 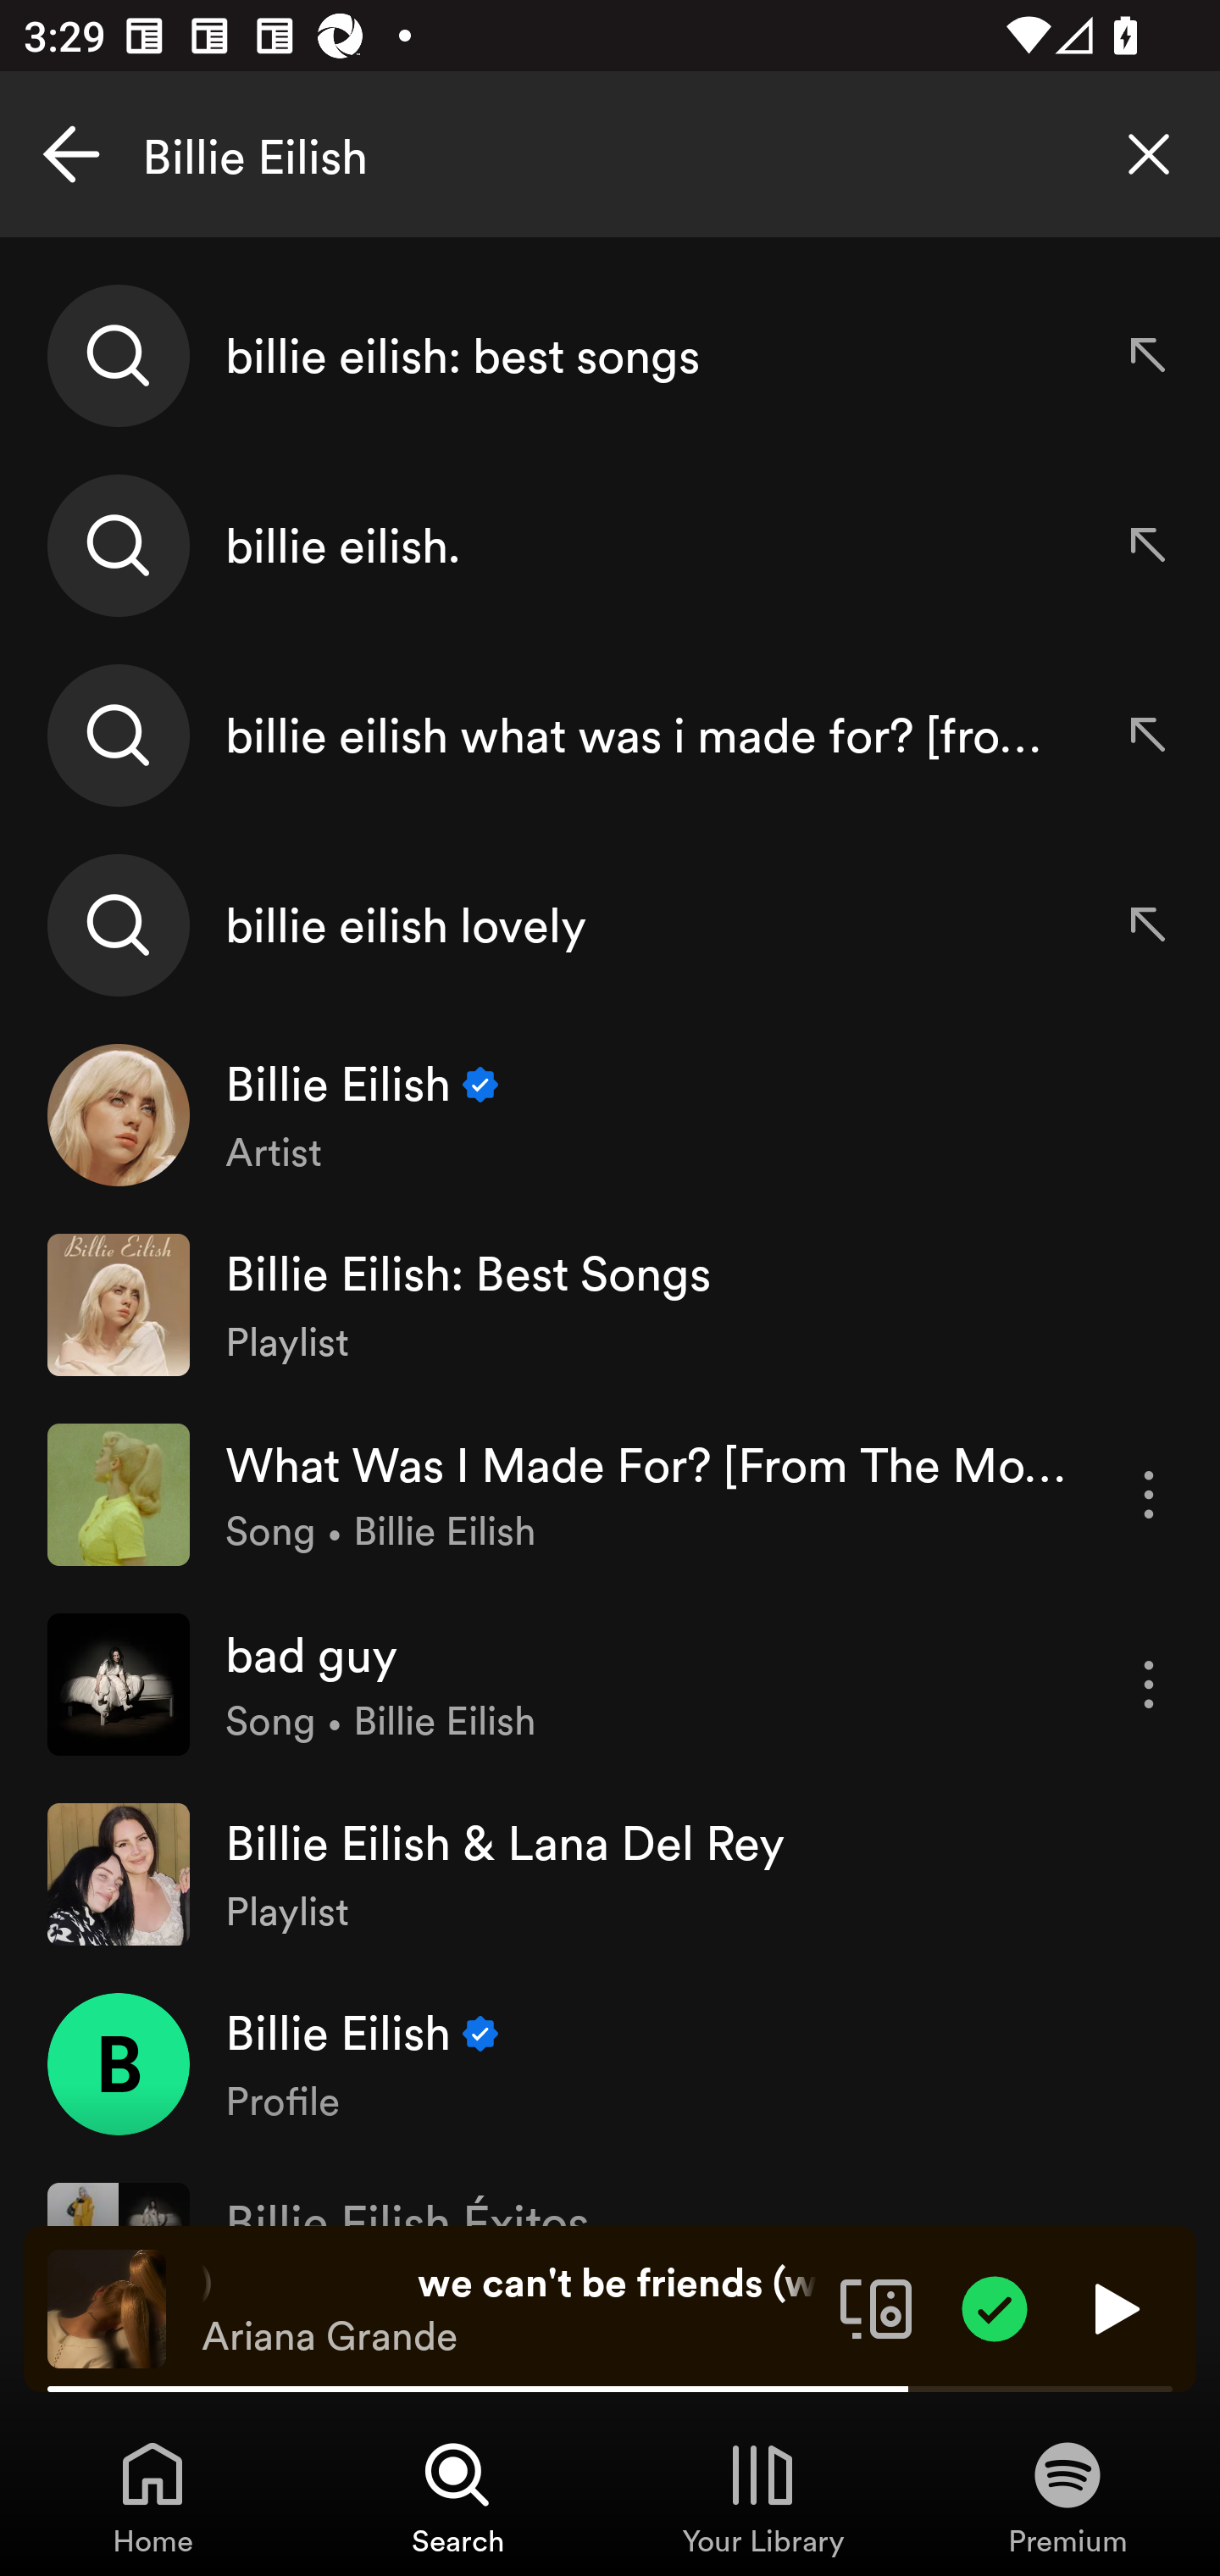 What do you see at coordinates (1149, 154) in the screenshot?
I see `Clear search query` at bounding box center [1149, 154].